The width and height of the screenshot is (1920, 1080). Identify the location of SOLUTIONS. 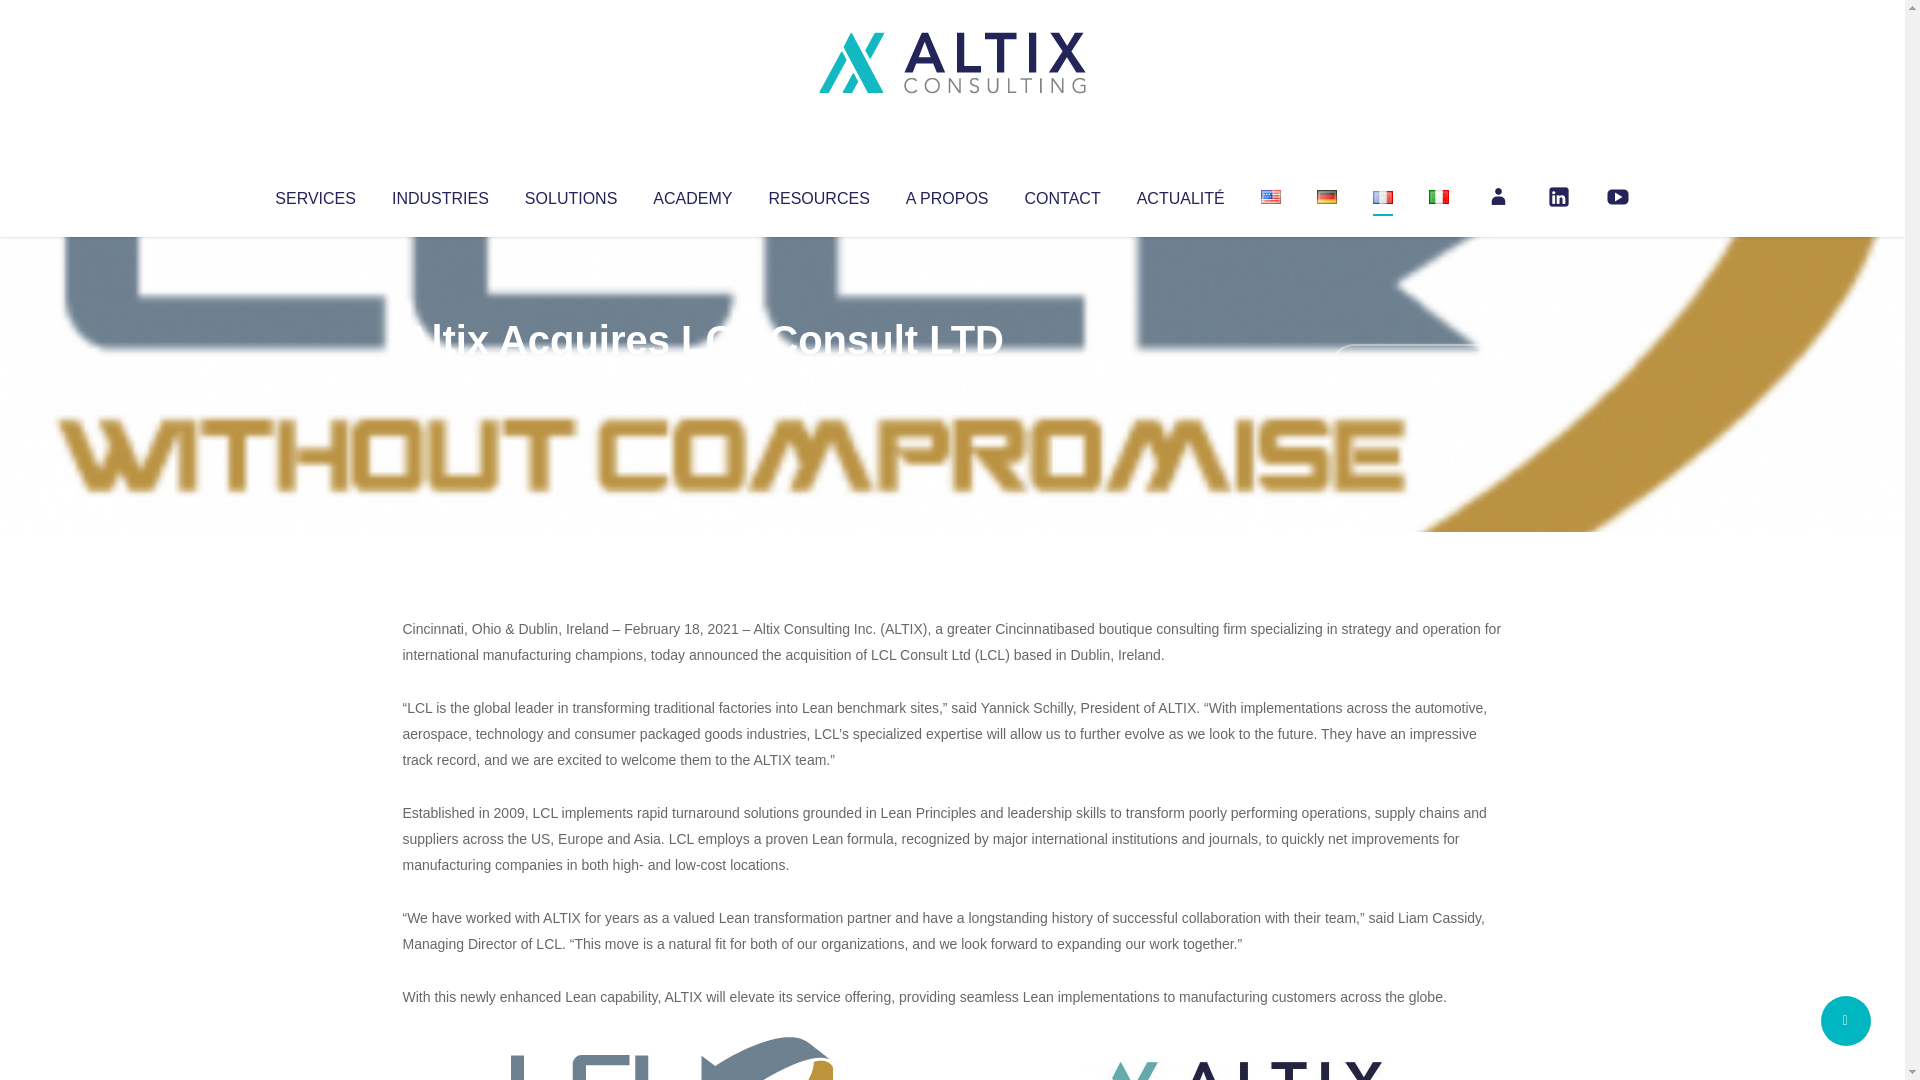
(570, 194).